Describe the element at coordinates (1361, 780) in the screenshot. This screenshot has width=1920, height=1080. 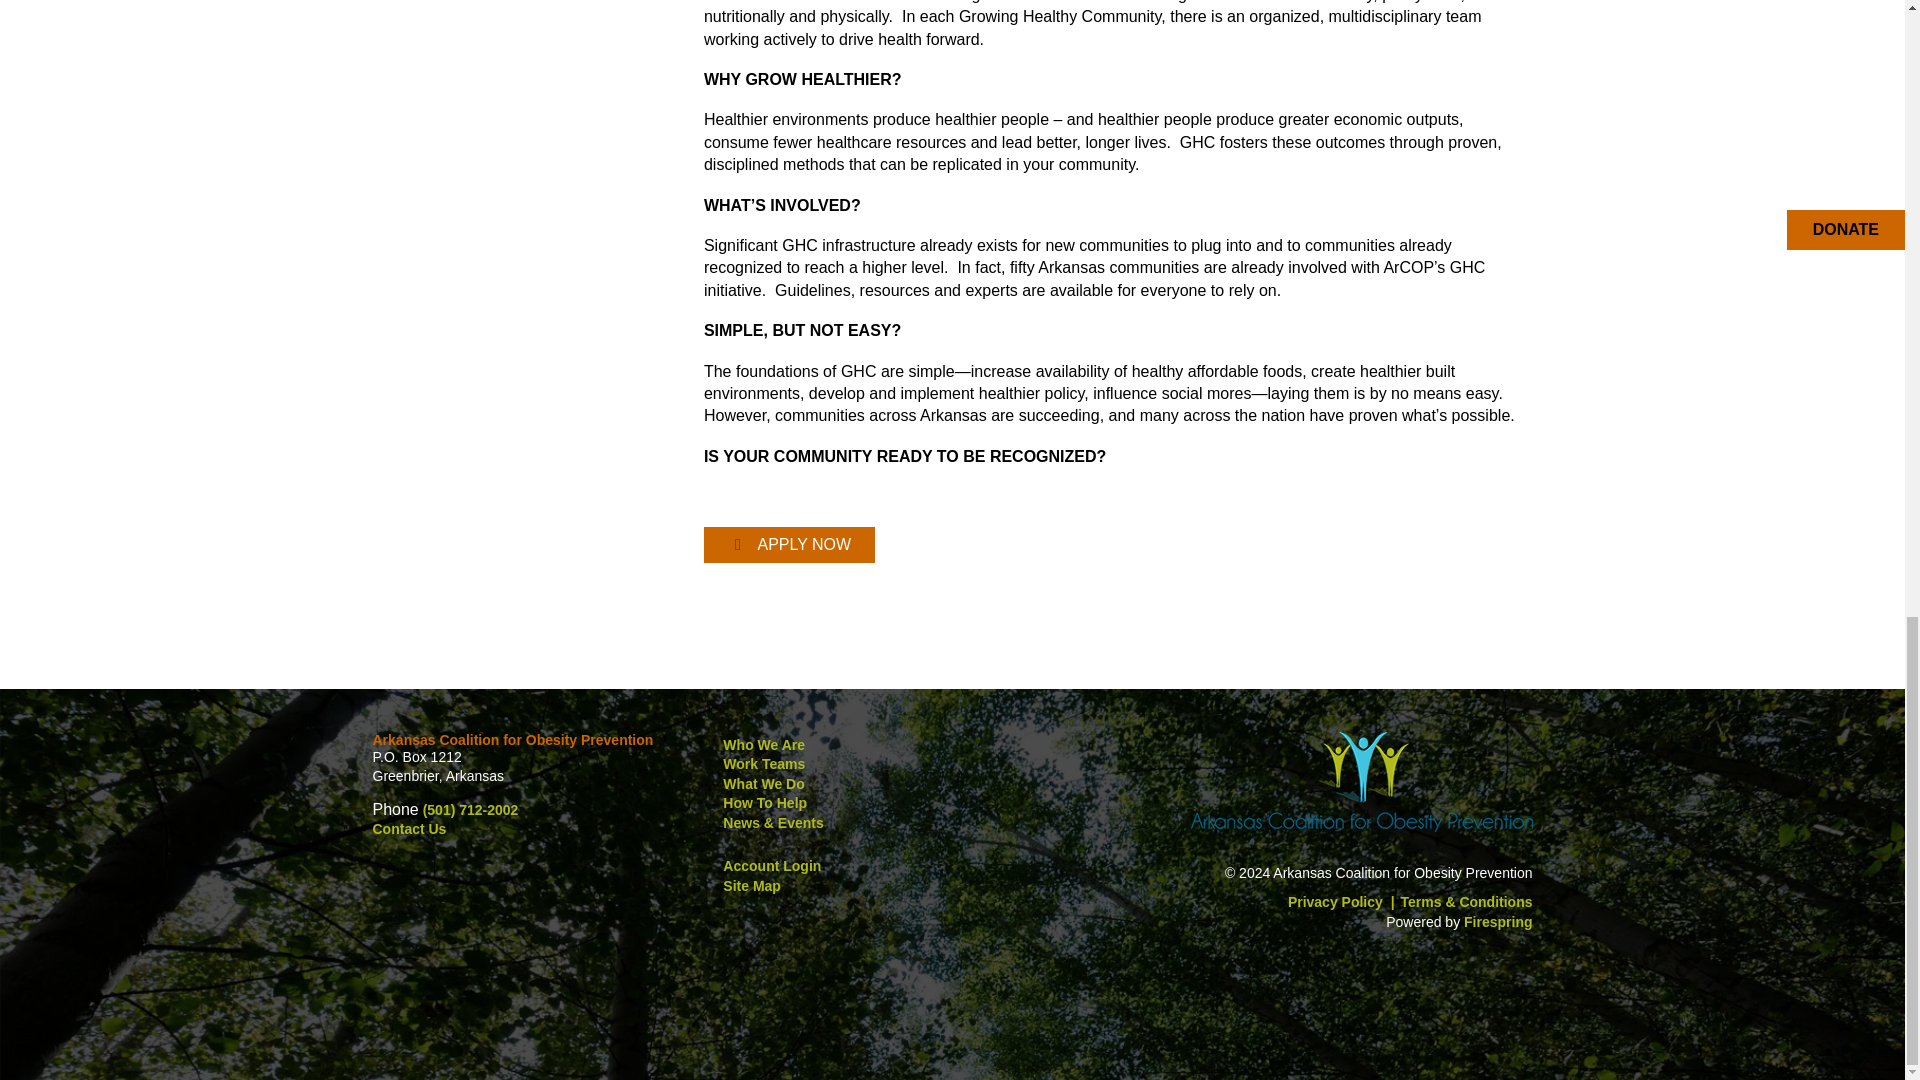
I see `logo` at that location.